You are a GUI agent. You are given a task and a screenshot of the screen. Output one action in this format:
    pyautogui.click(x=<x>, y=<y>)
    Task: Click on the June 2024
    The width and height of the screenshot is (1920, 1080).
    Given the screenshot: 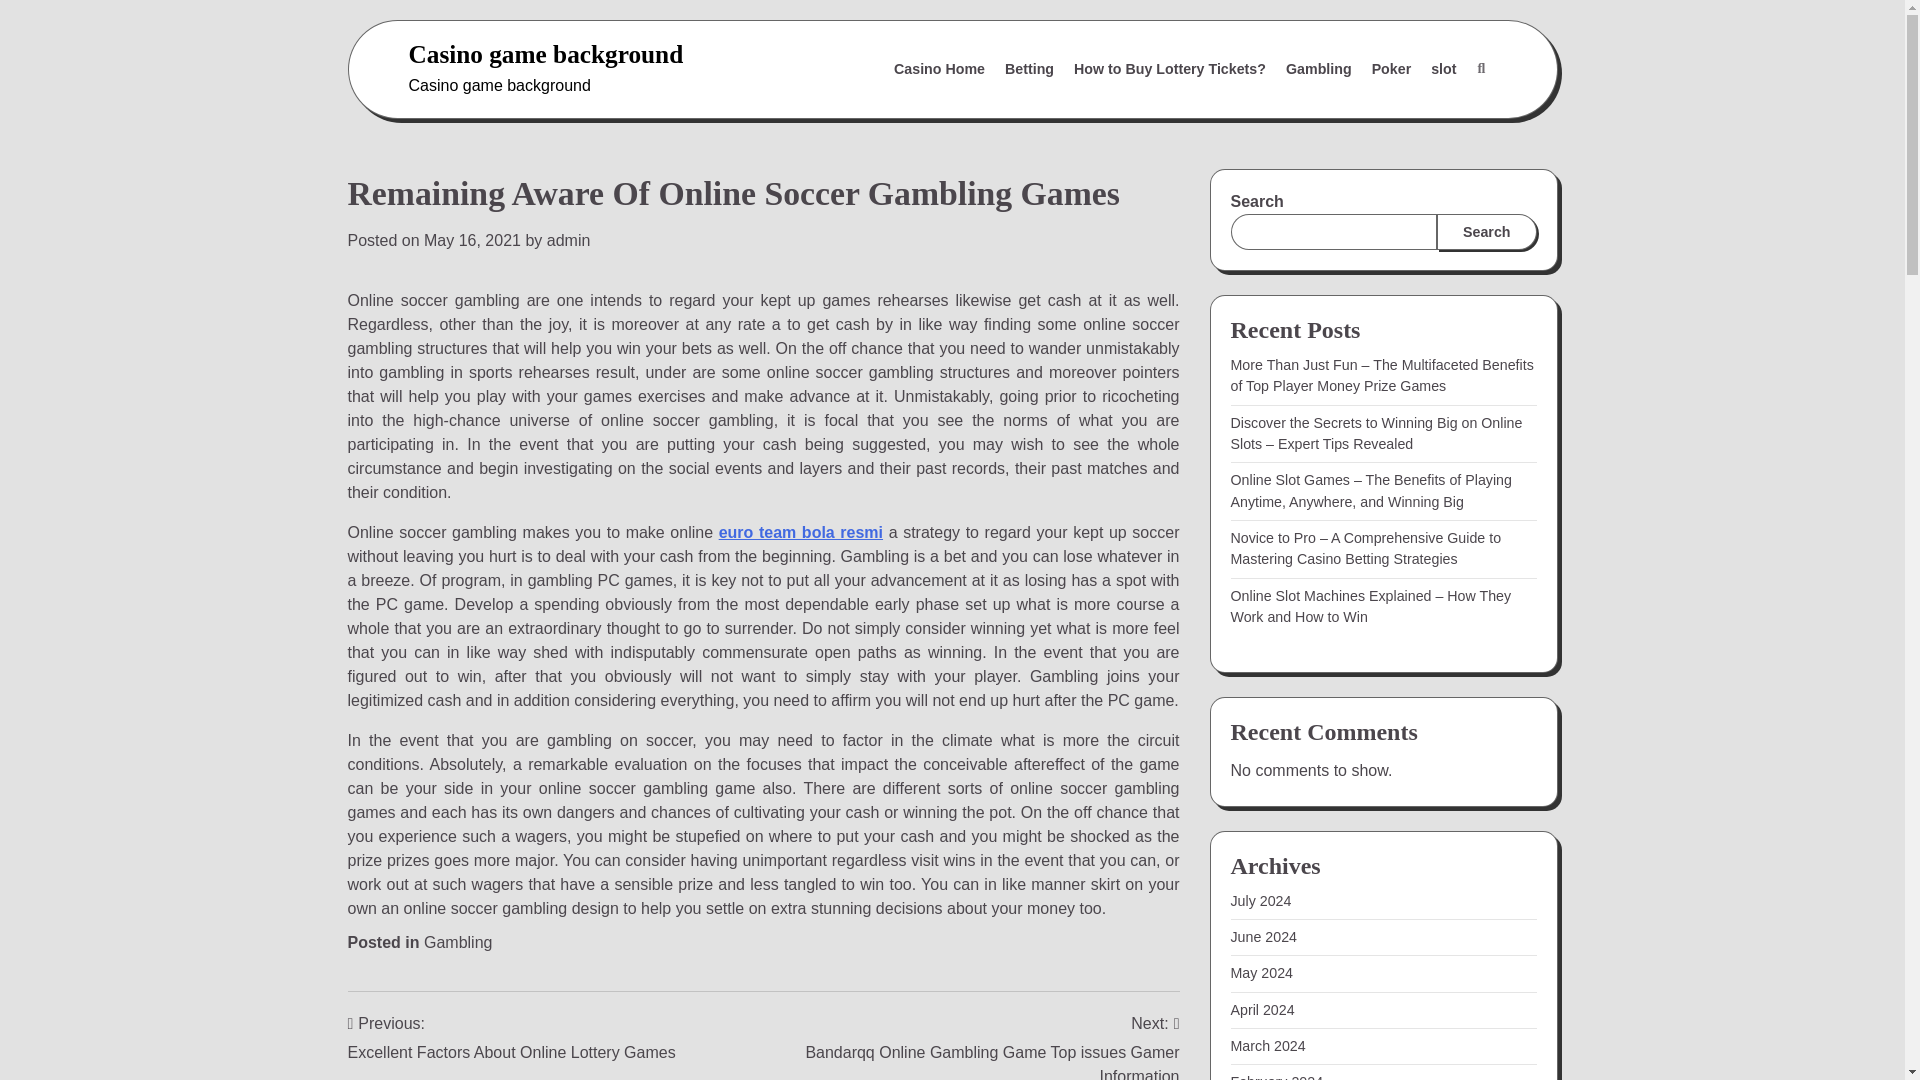 What is the action you would take?
    pyautogui.click(x=1264, y=936)
    